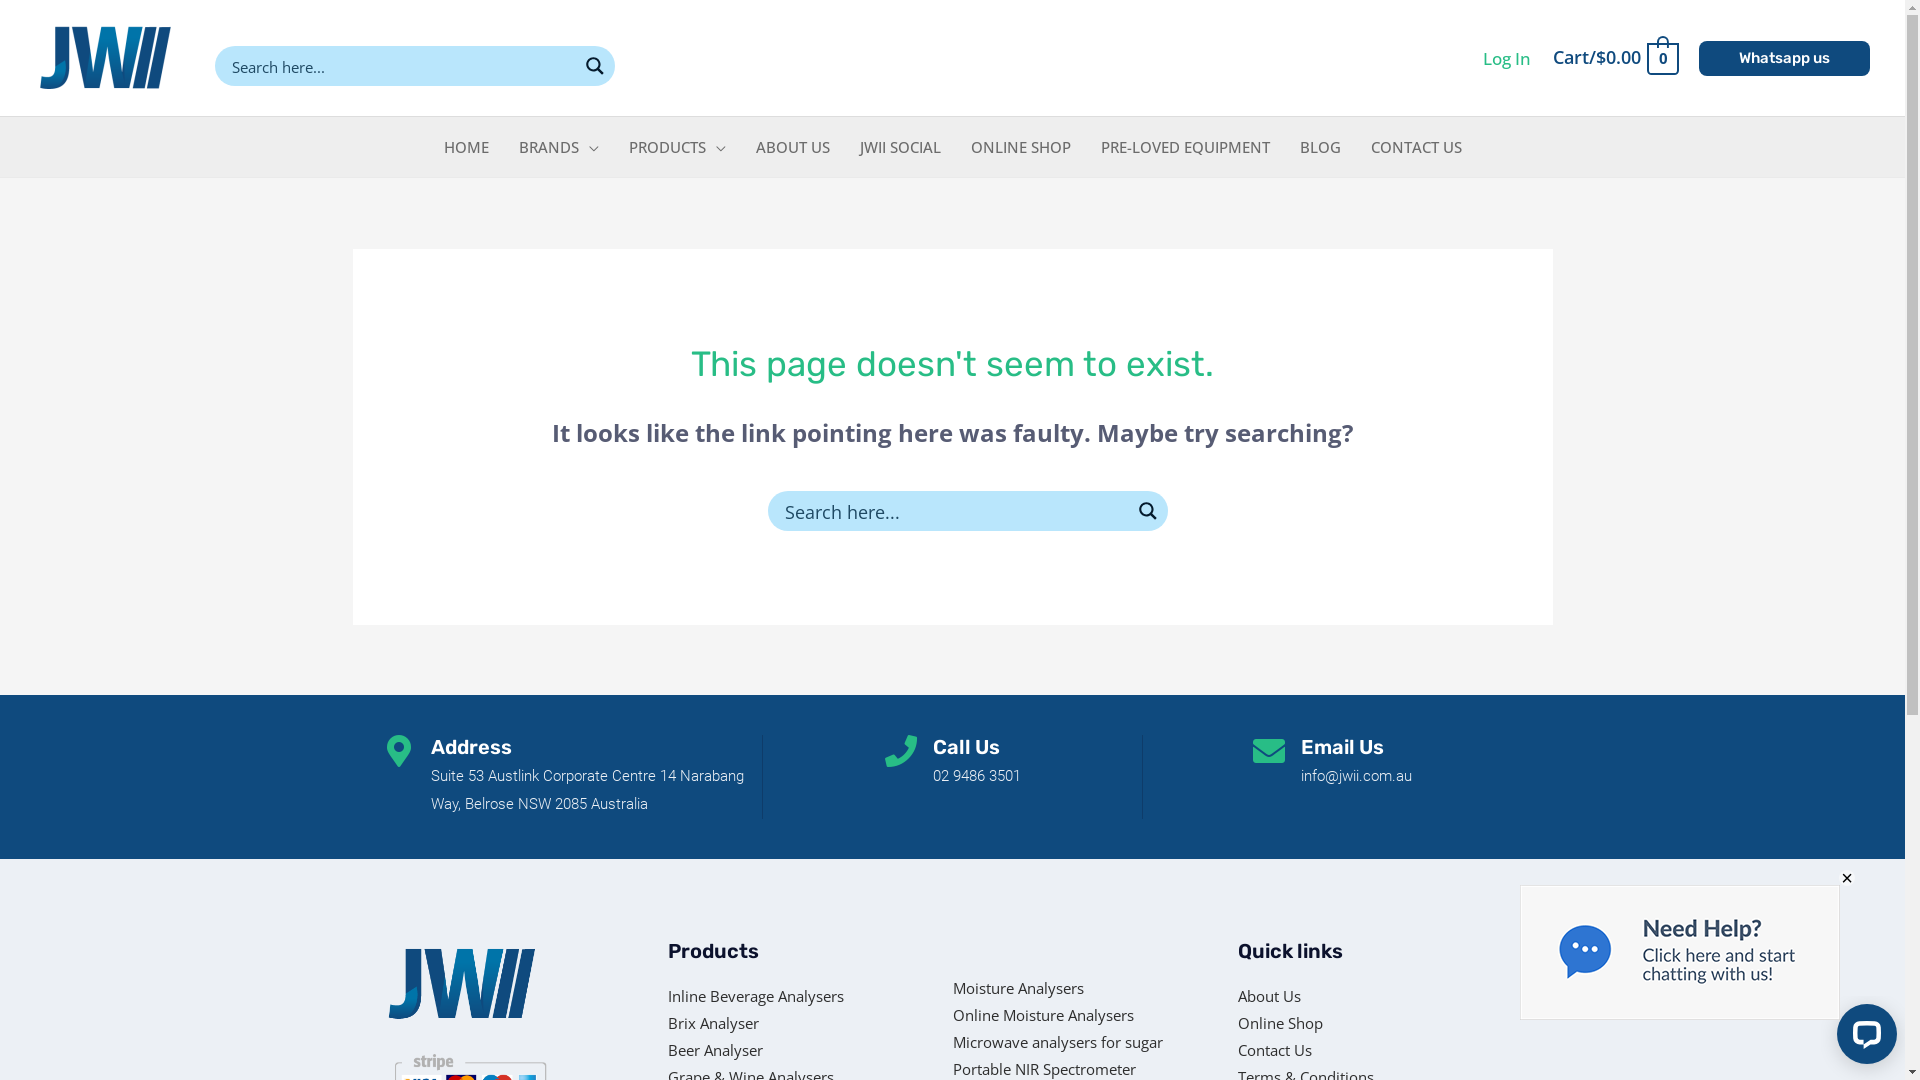 The image size is (1920, 1080). What do you see at coordinates (1306, 1050) in the screenshot?
I see `Contact Us` at bounding box center [1306, 1050].